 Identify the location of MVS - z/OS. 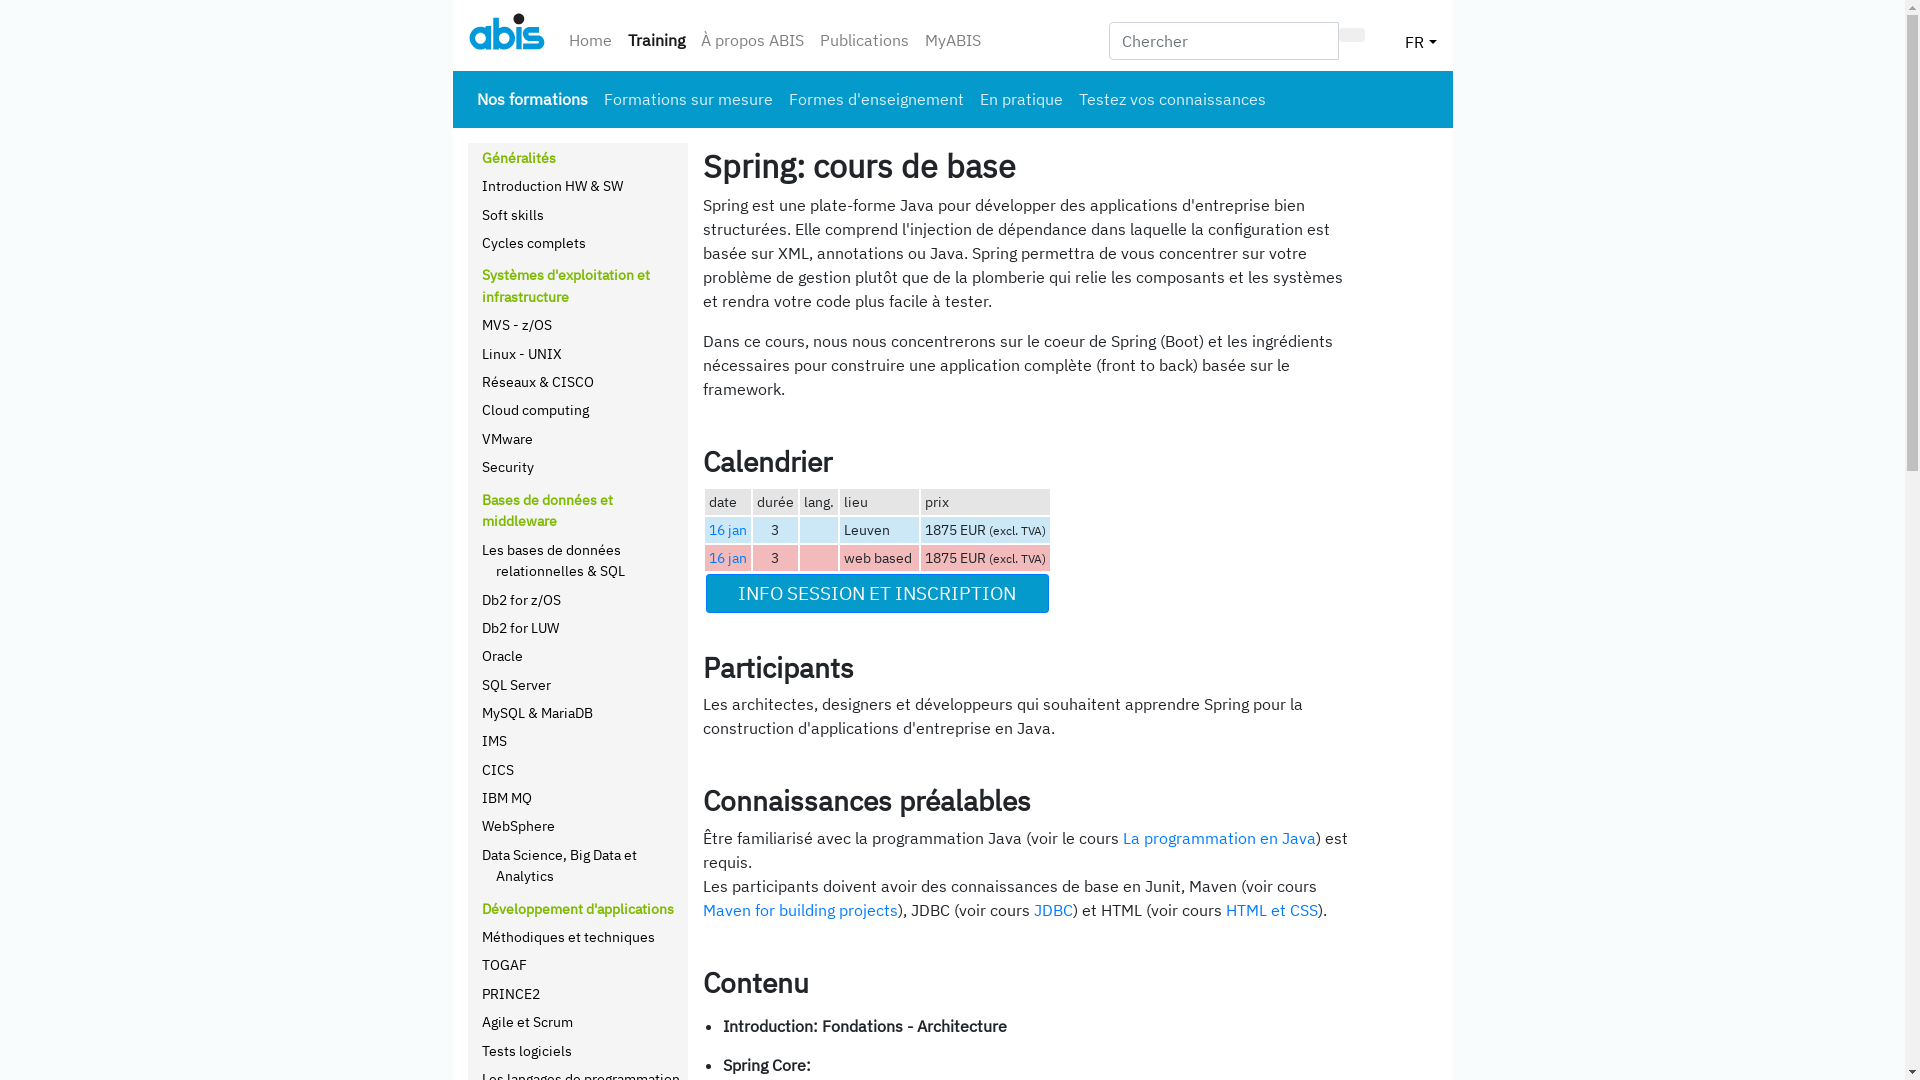
(517, 324).